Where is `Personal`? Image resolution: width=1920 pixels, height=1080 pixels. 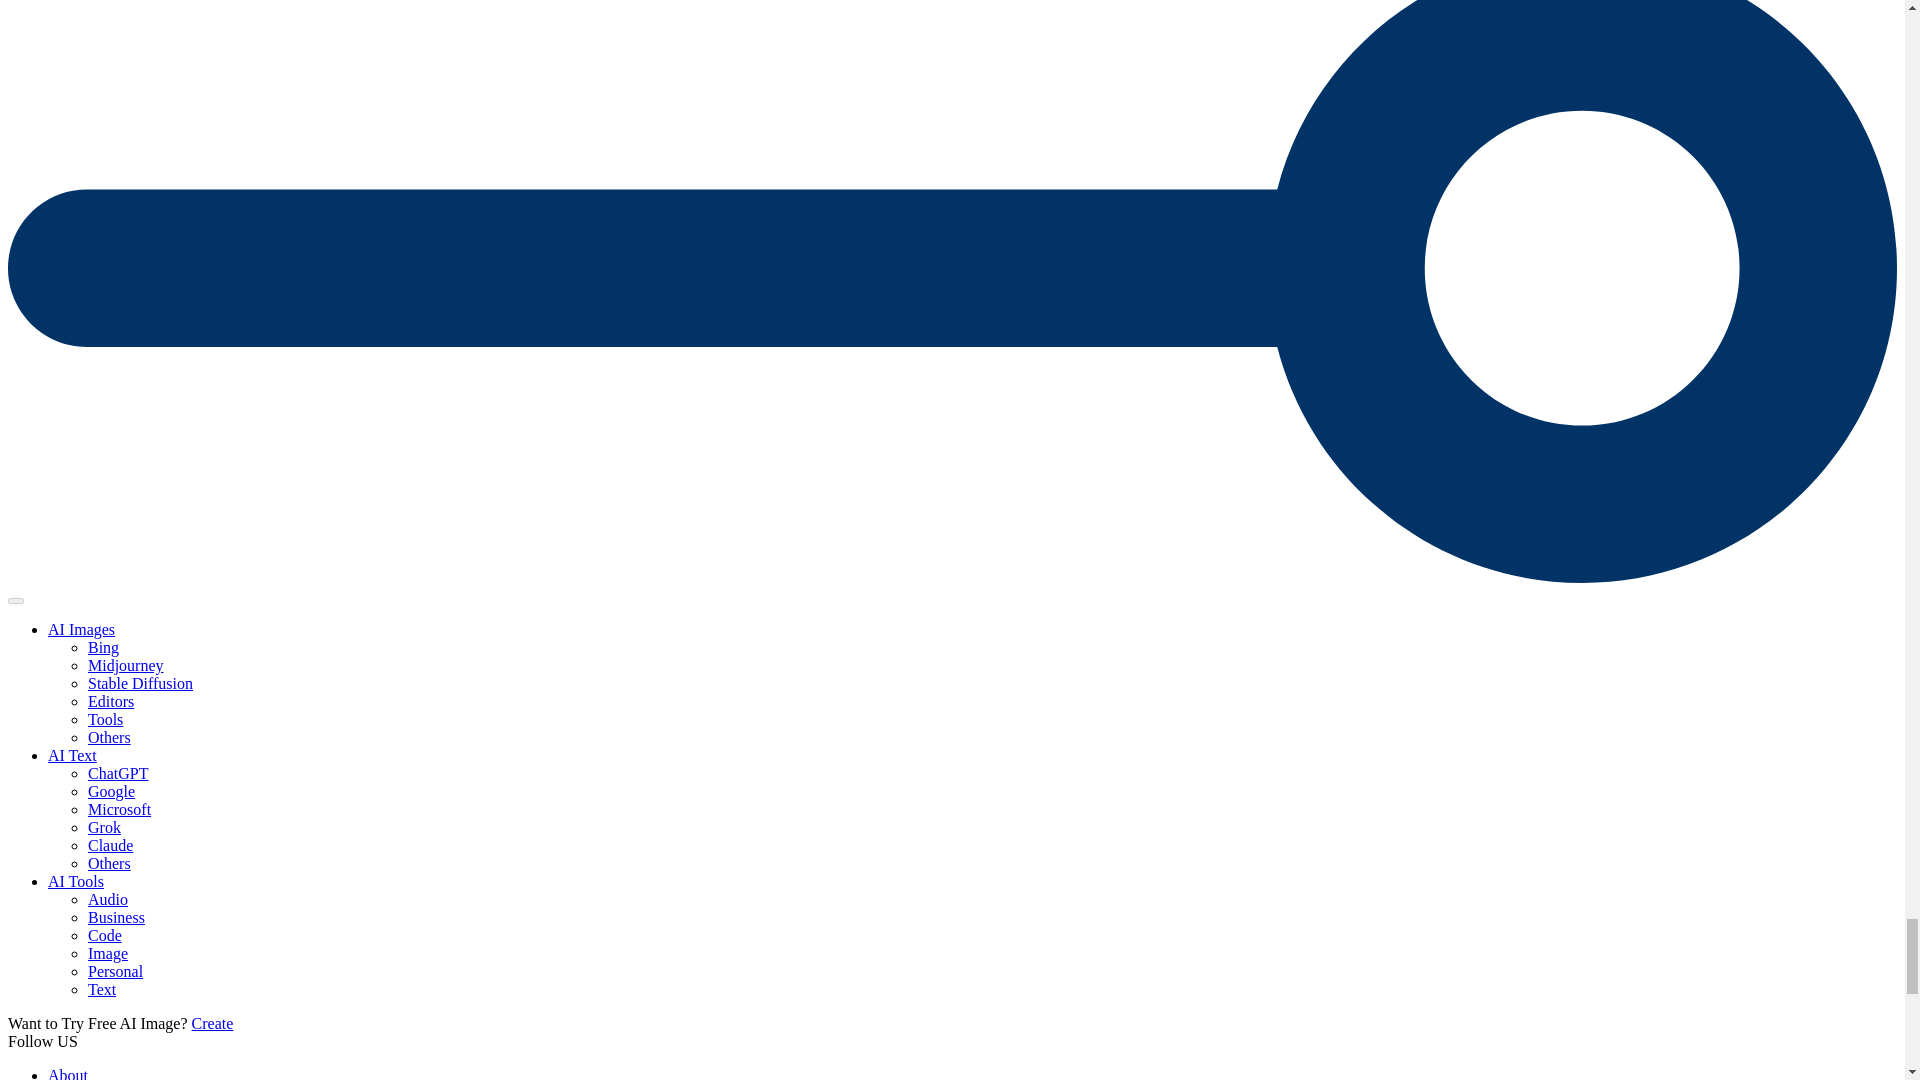 Personal is located at coordinates (115, 971).